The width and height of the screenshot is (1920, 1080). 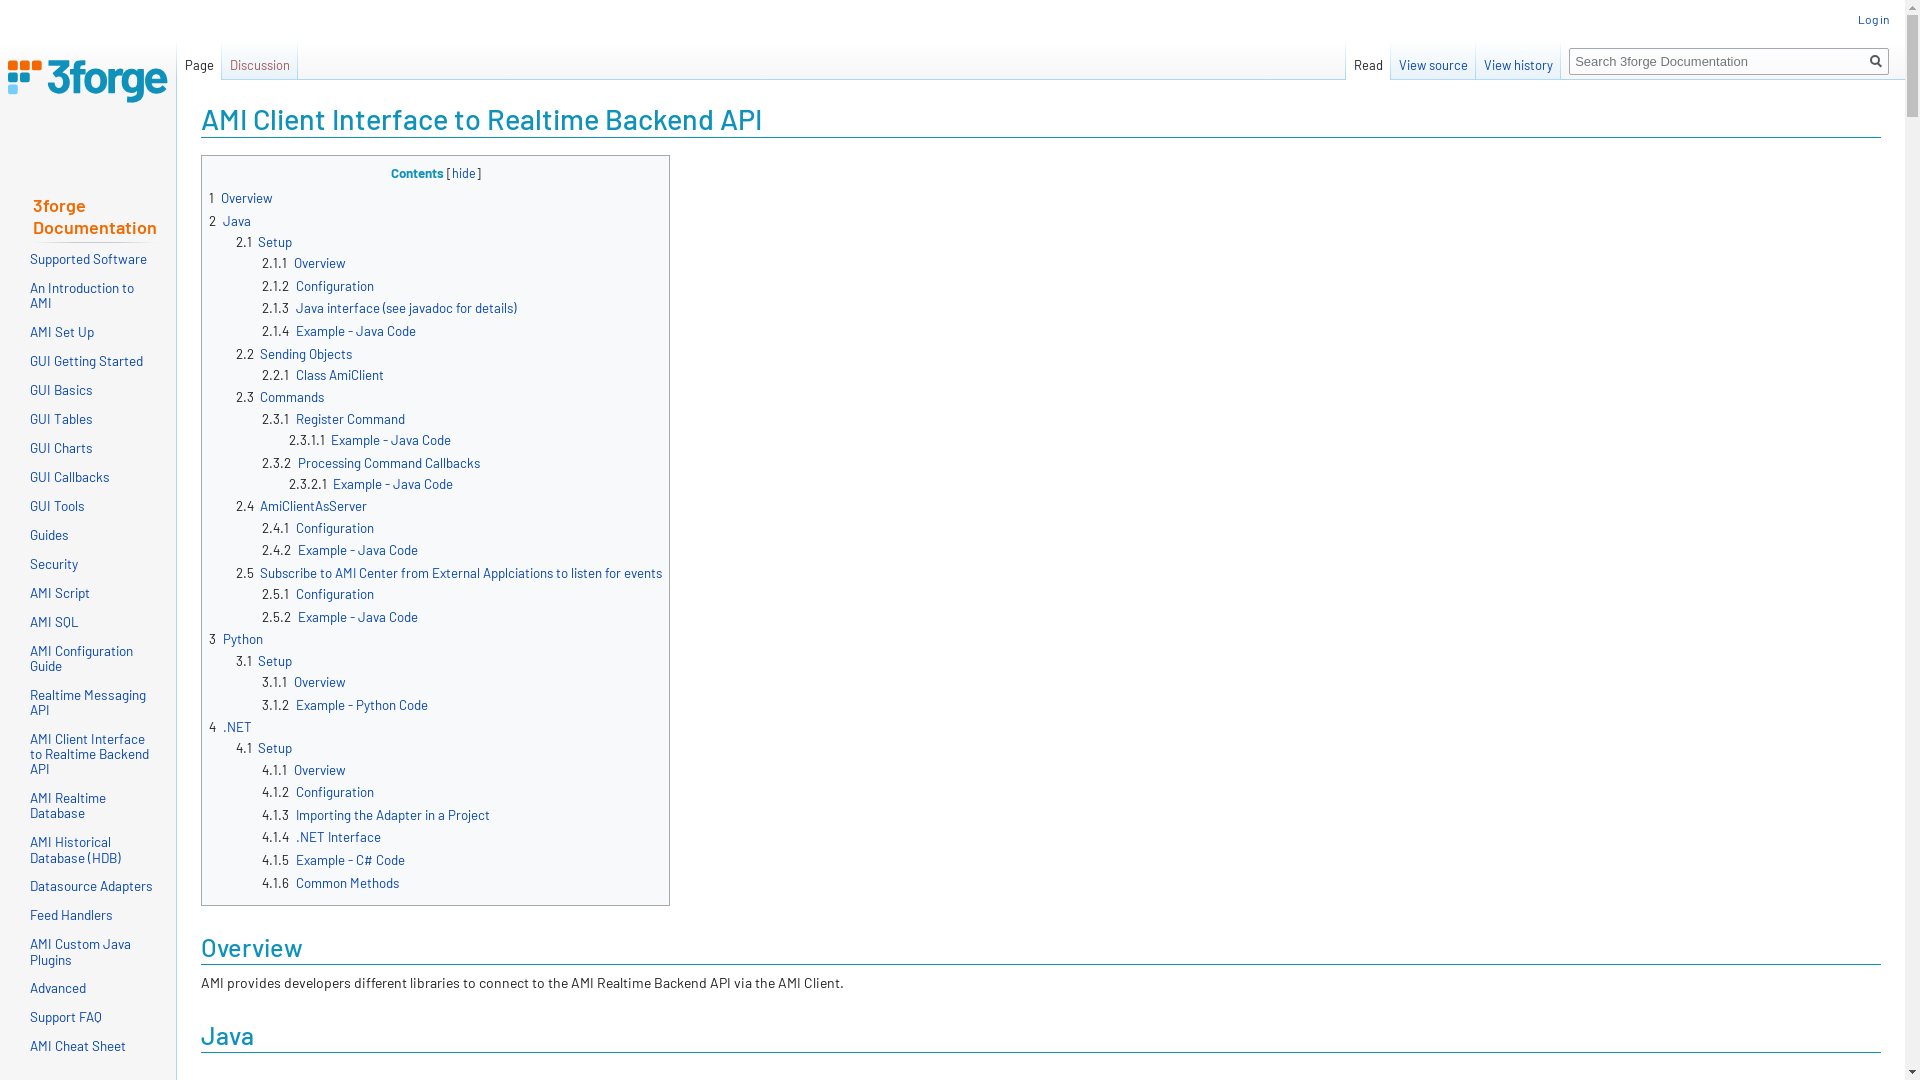 What do you see at coordinates (260, 60) in the screenshot?
I see `Discussion` at bounding box center [260, 60].